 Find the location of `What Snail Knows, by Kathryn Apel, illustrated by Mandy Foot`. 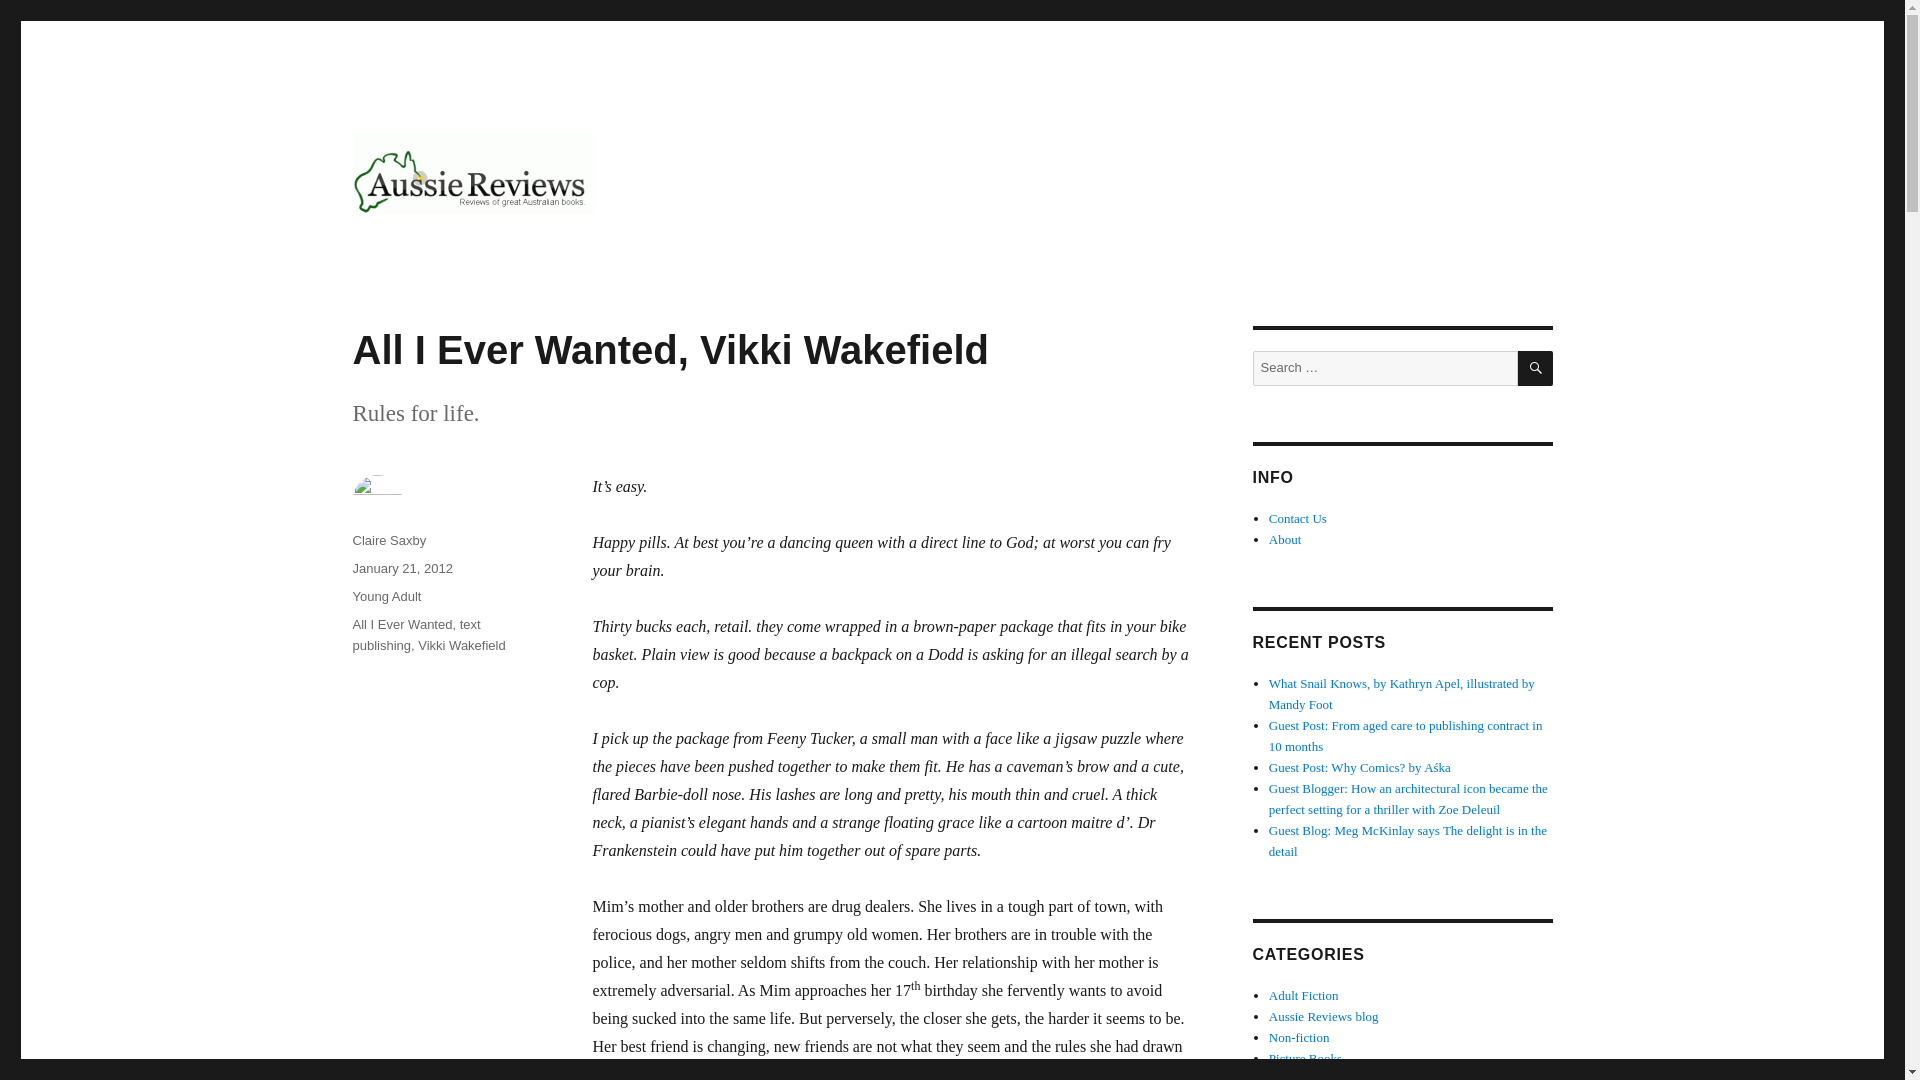

What Snail Knows, by Kathryn Apel, illustrated by Mandy Foot is located at coordinates (1402, 694).